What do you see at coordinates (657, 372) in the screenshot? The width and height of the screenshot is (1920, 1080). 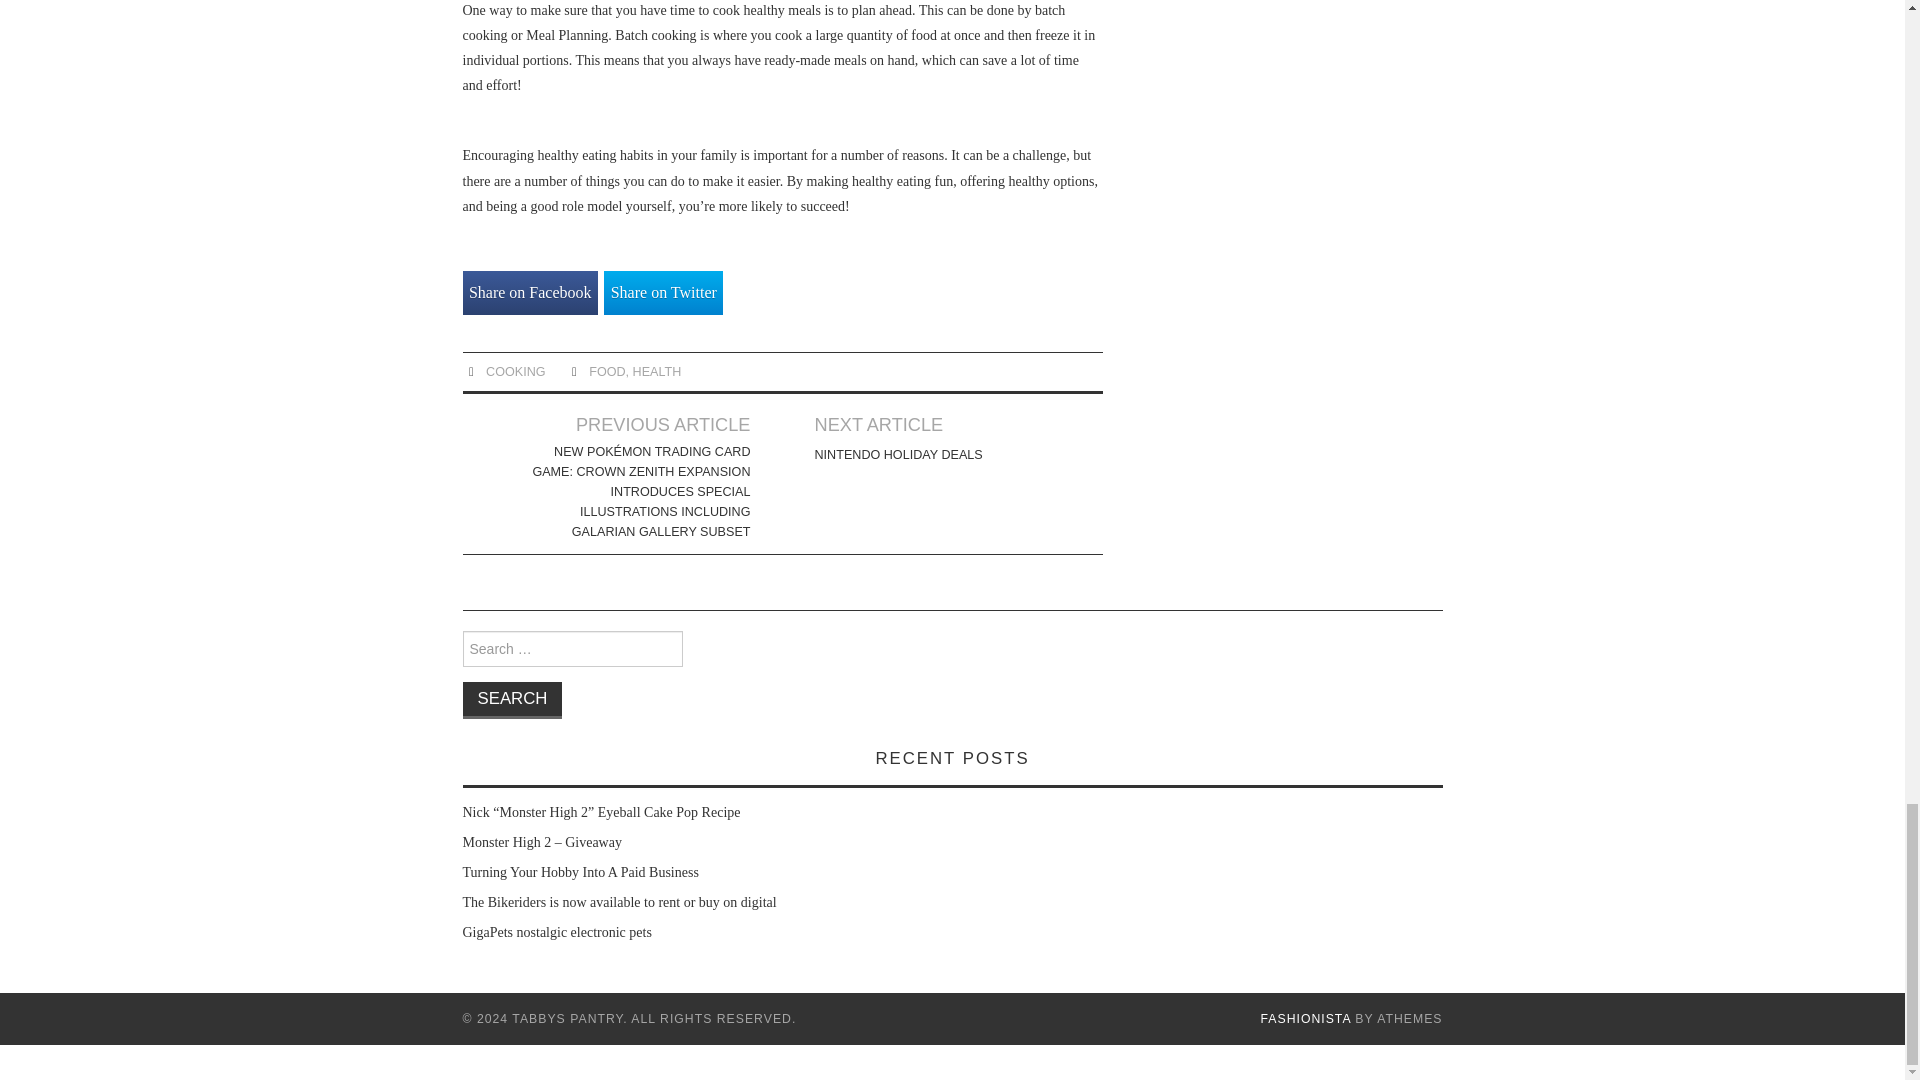 I see `HEALTH` at bounding box center [657, 372].